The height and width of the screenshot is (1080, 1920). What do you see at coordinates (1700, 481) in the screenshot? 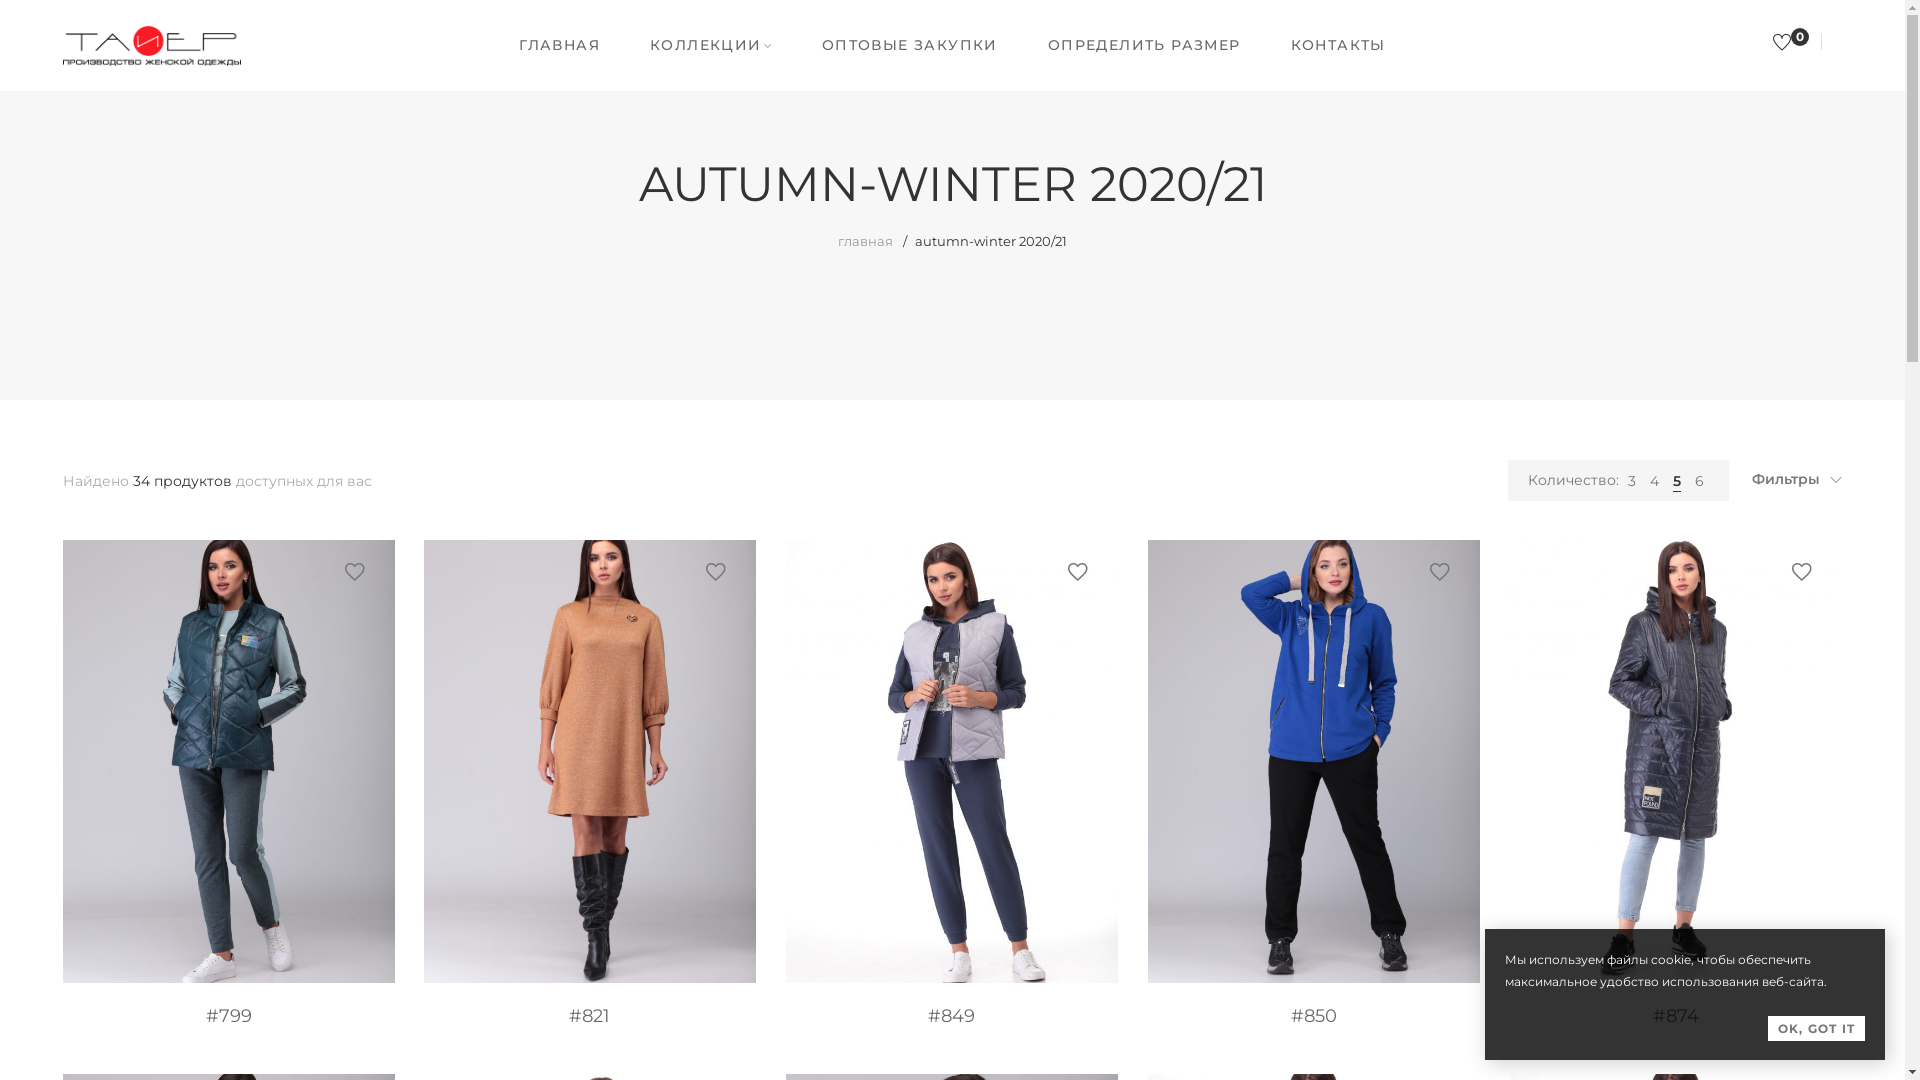
I see `6` at bounding box center [1700, 481].